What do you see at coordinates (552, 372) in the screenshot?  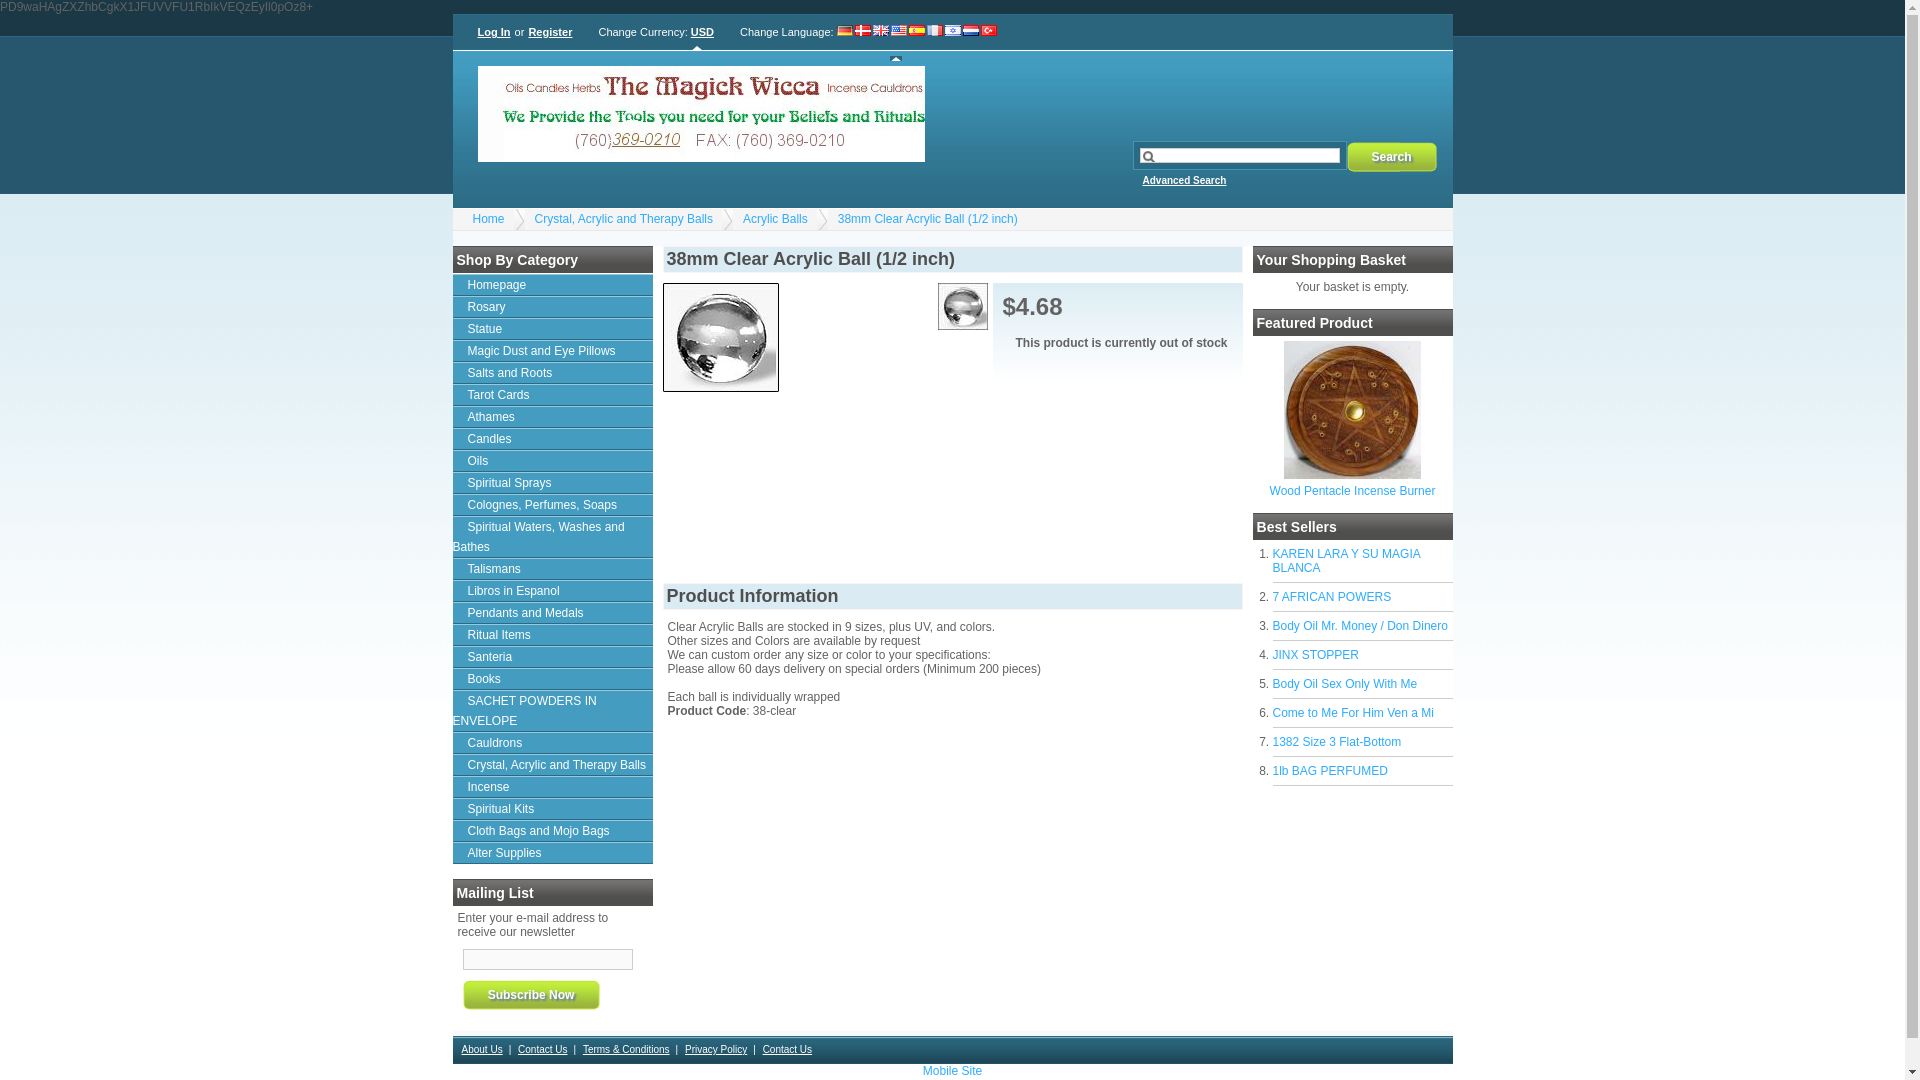 I see `Salts and Roots` at bounding box center [552, 372].